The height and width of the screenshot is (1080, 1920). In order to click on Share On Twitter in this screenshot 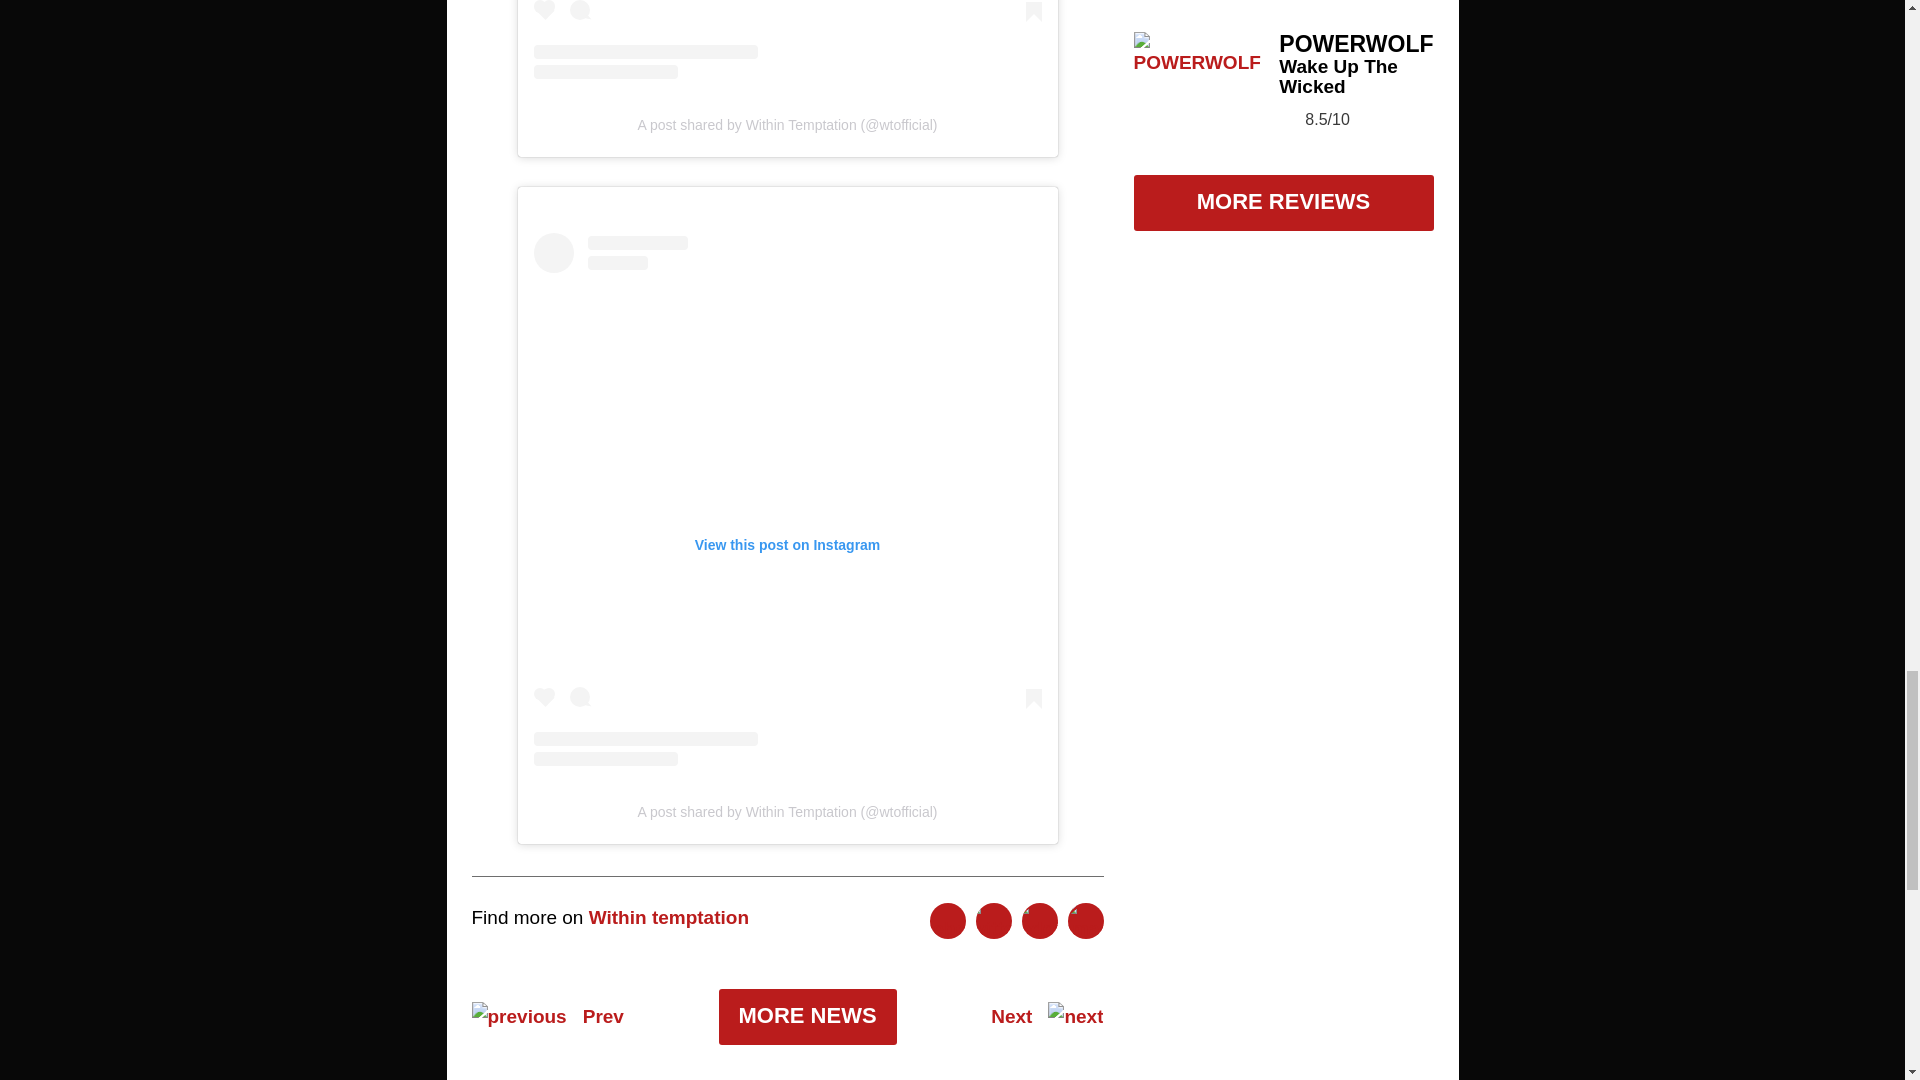, I will do `click(993, 920)`.